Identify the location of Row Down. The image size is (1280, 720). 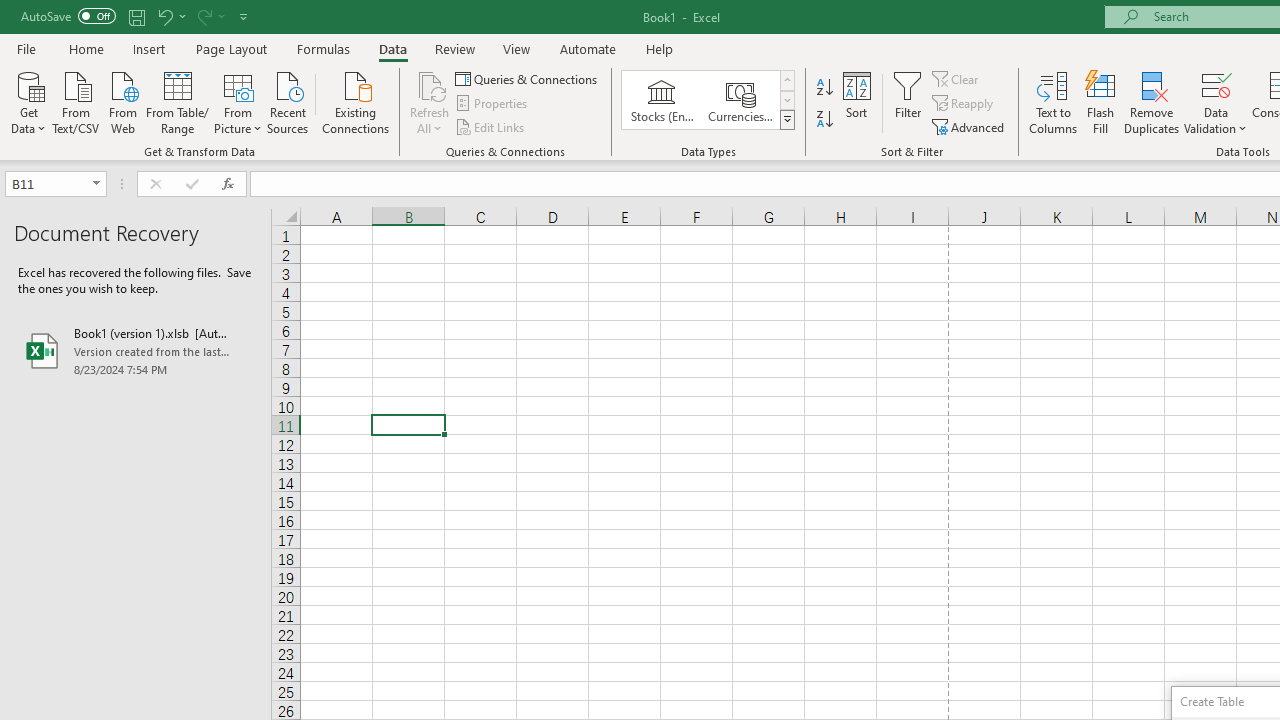
(786, 100).